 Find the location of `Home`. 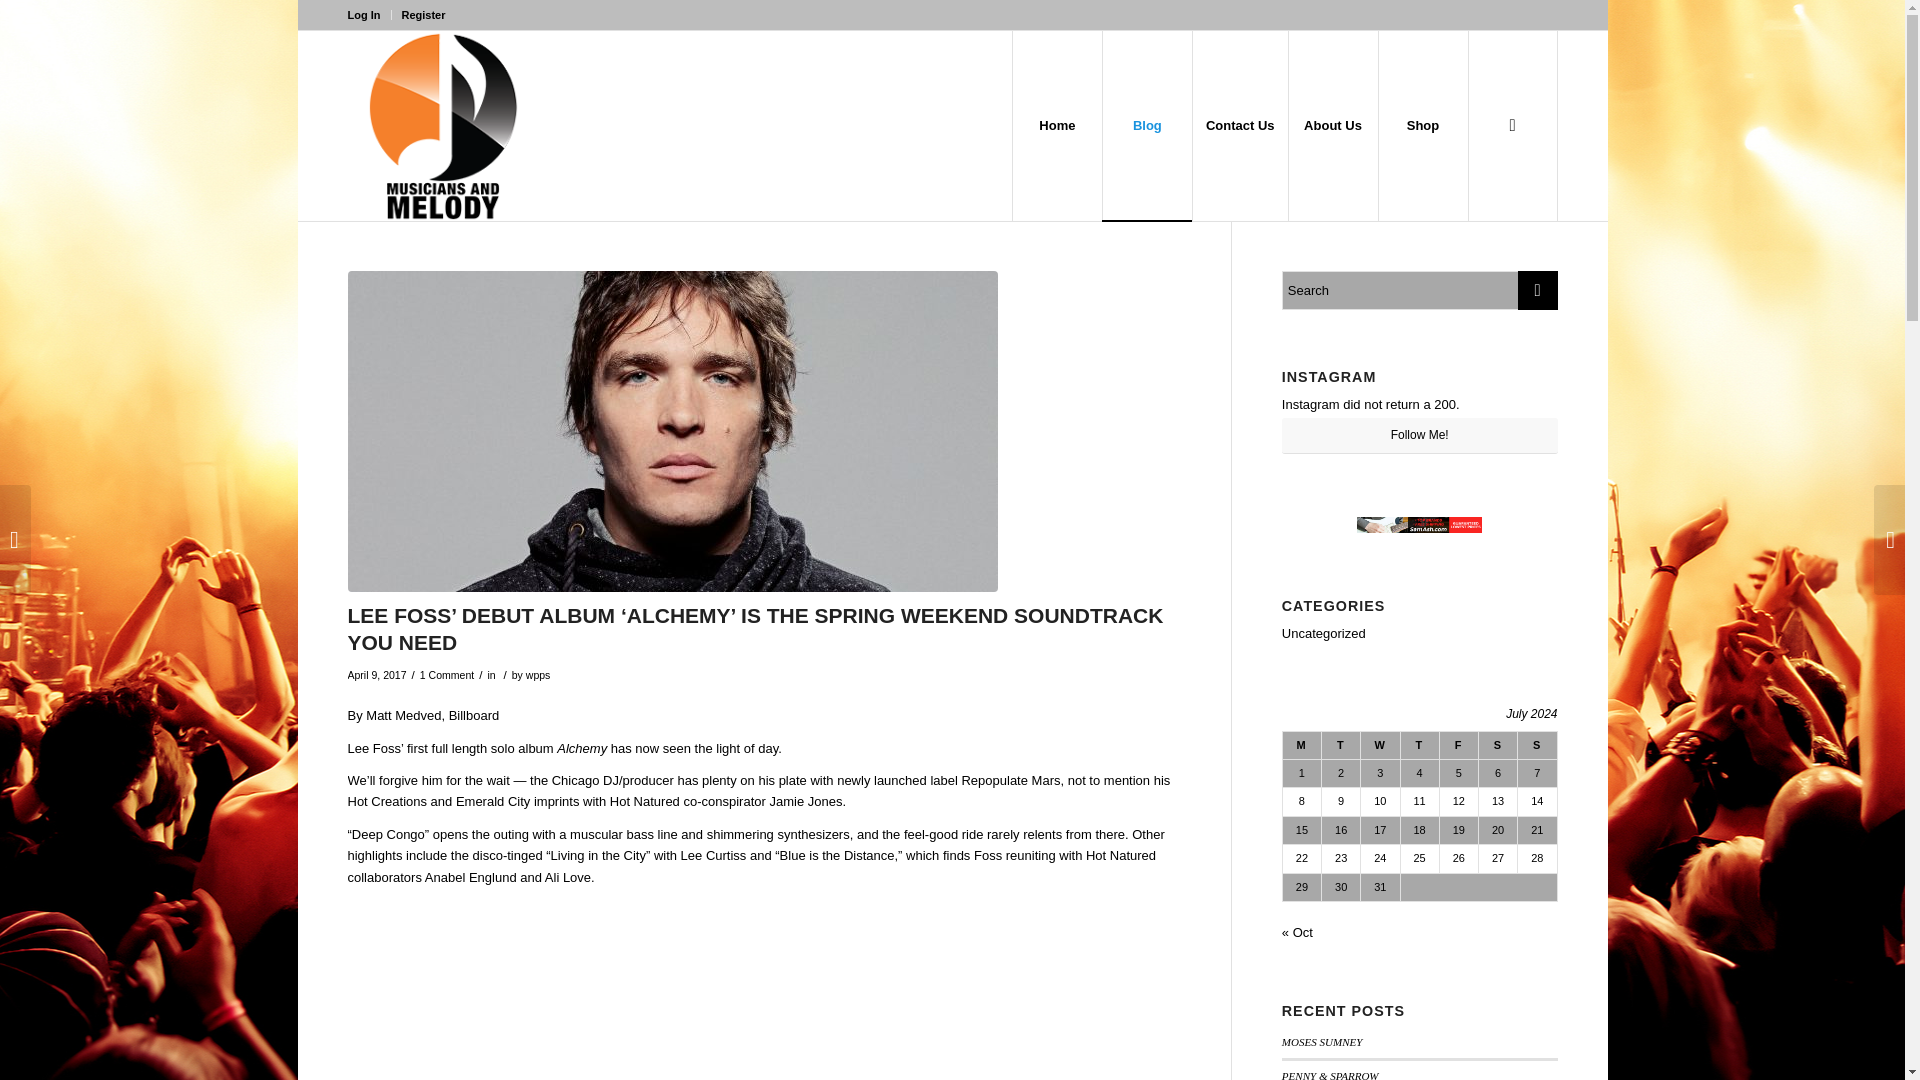

Home is located at coordinates (1056, 126).